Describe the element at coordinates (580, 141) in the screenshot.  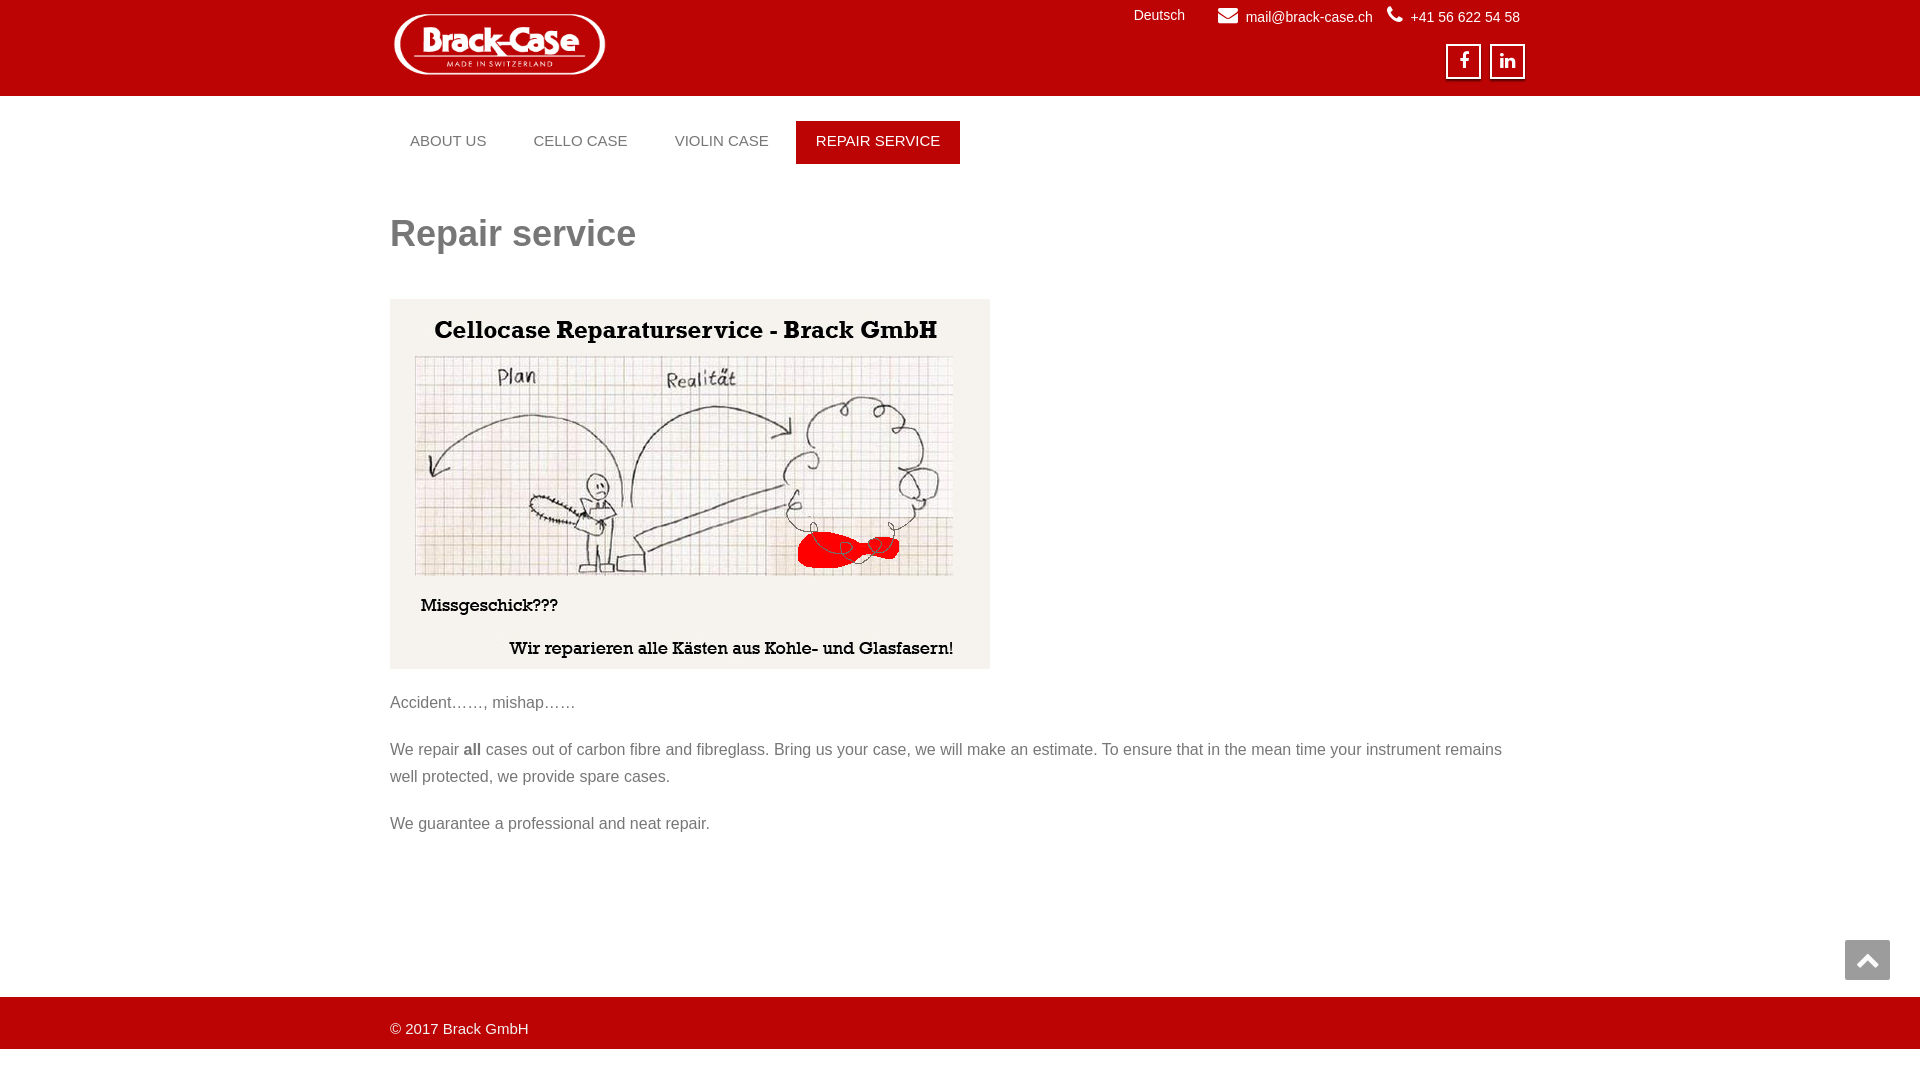
I see `CELLO CASE` at that location.